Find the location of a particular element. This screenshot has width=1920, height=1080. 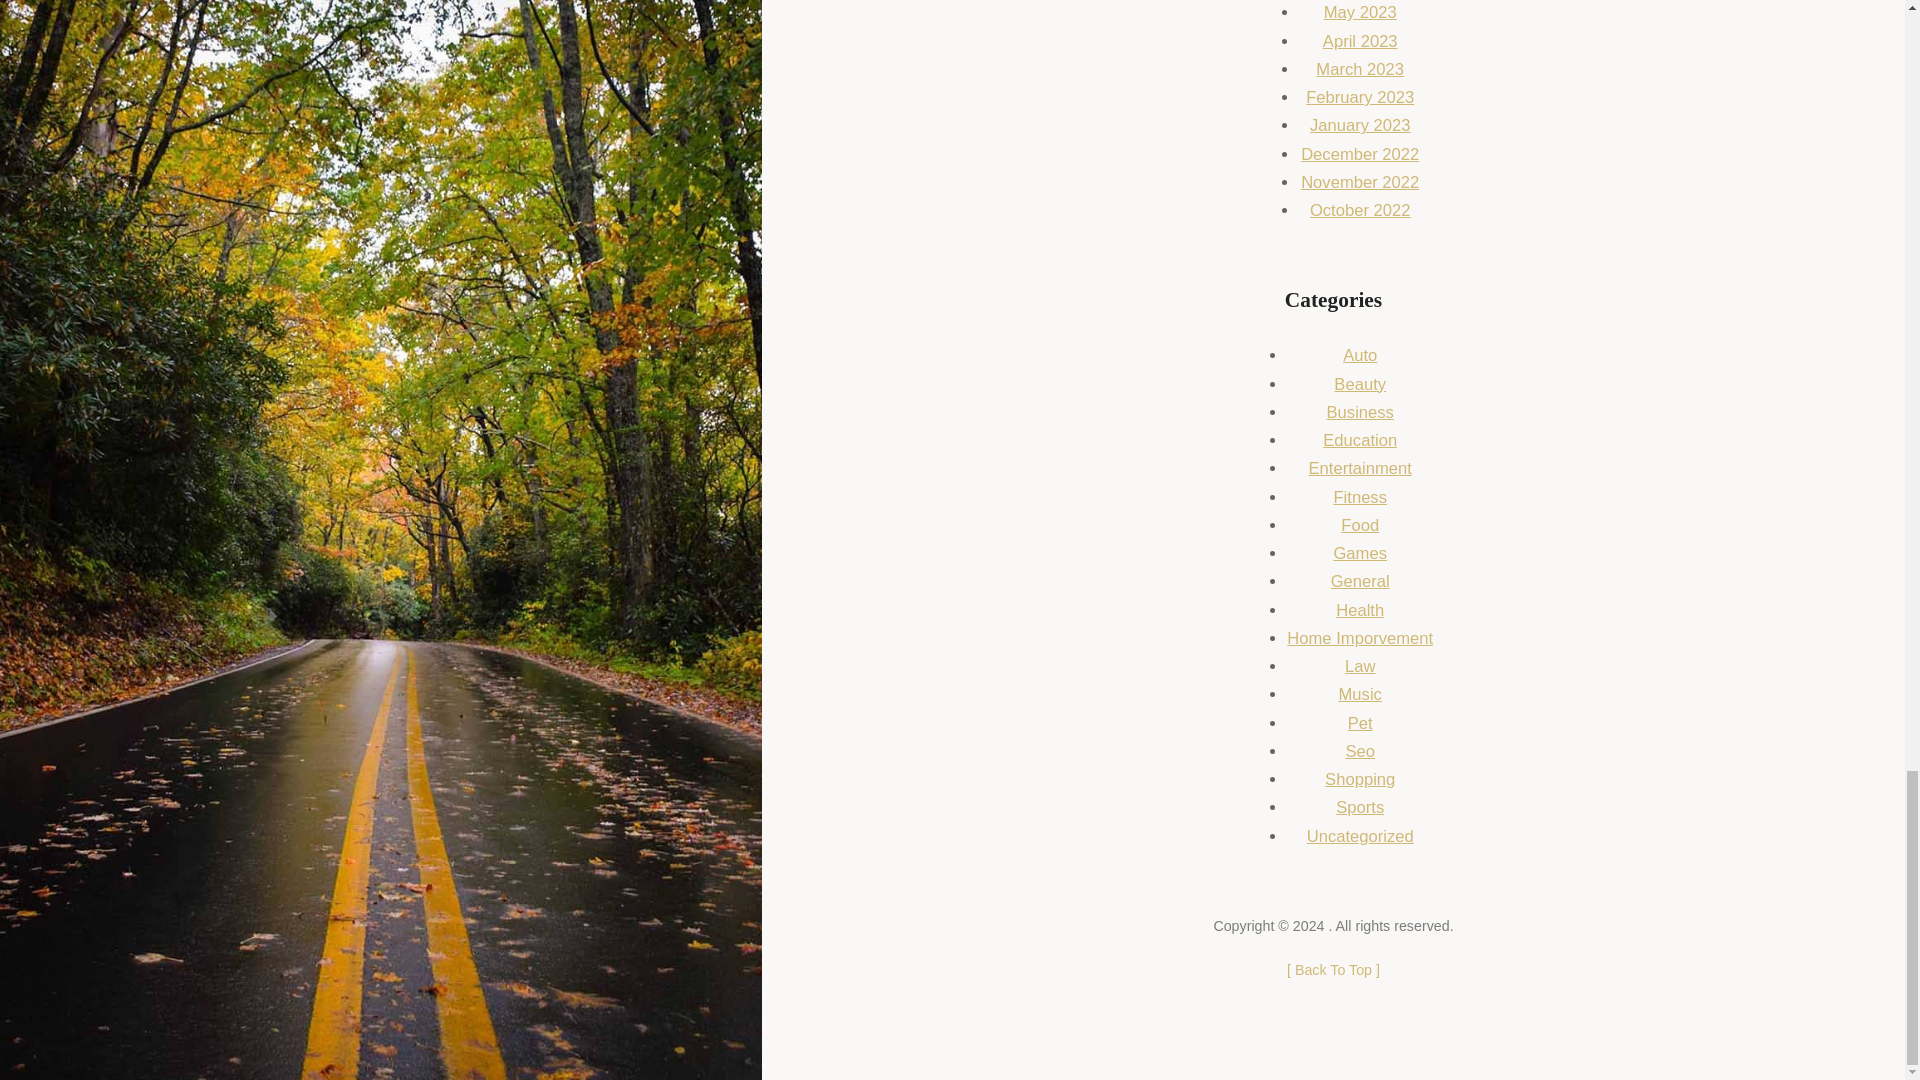

November 2022 is located at coordinates (1360, 182).